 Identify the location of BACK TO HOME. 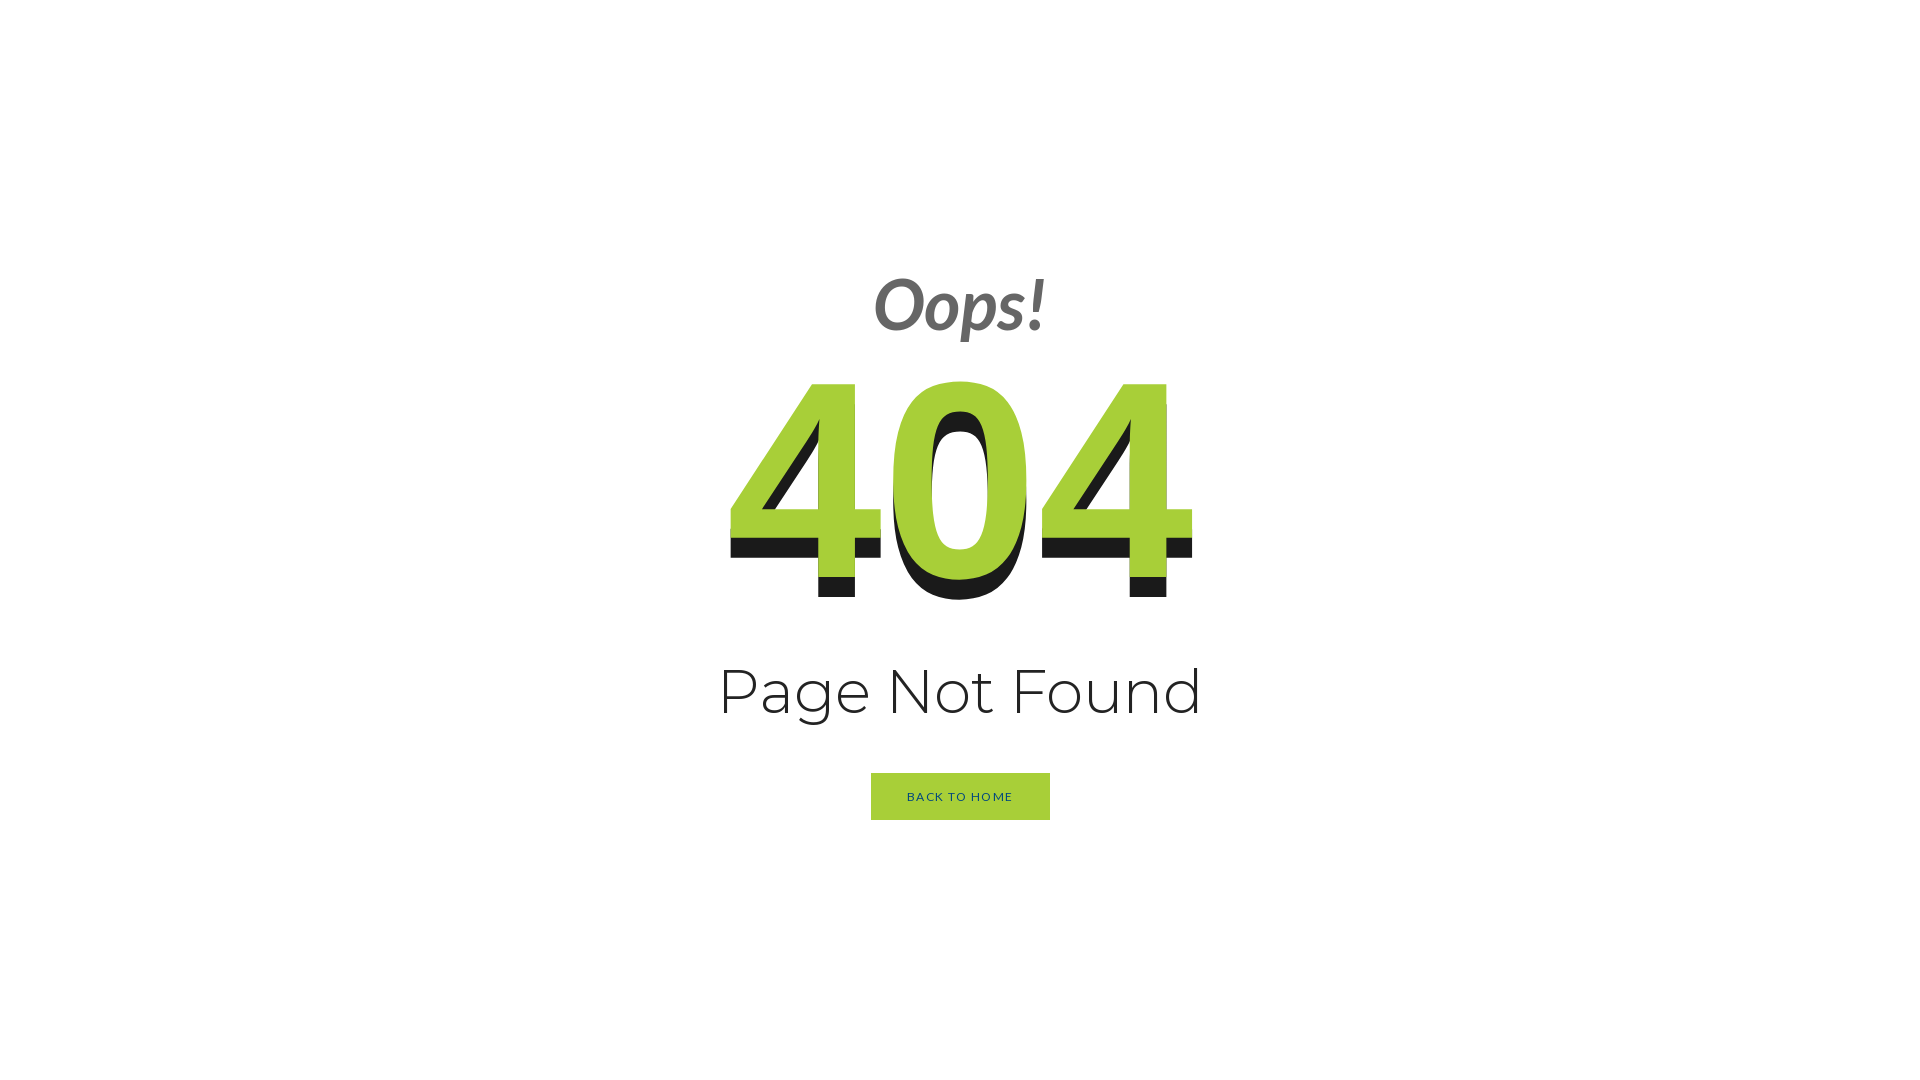
(960, 796).